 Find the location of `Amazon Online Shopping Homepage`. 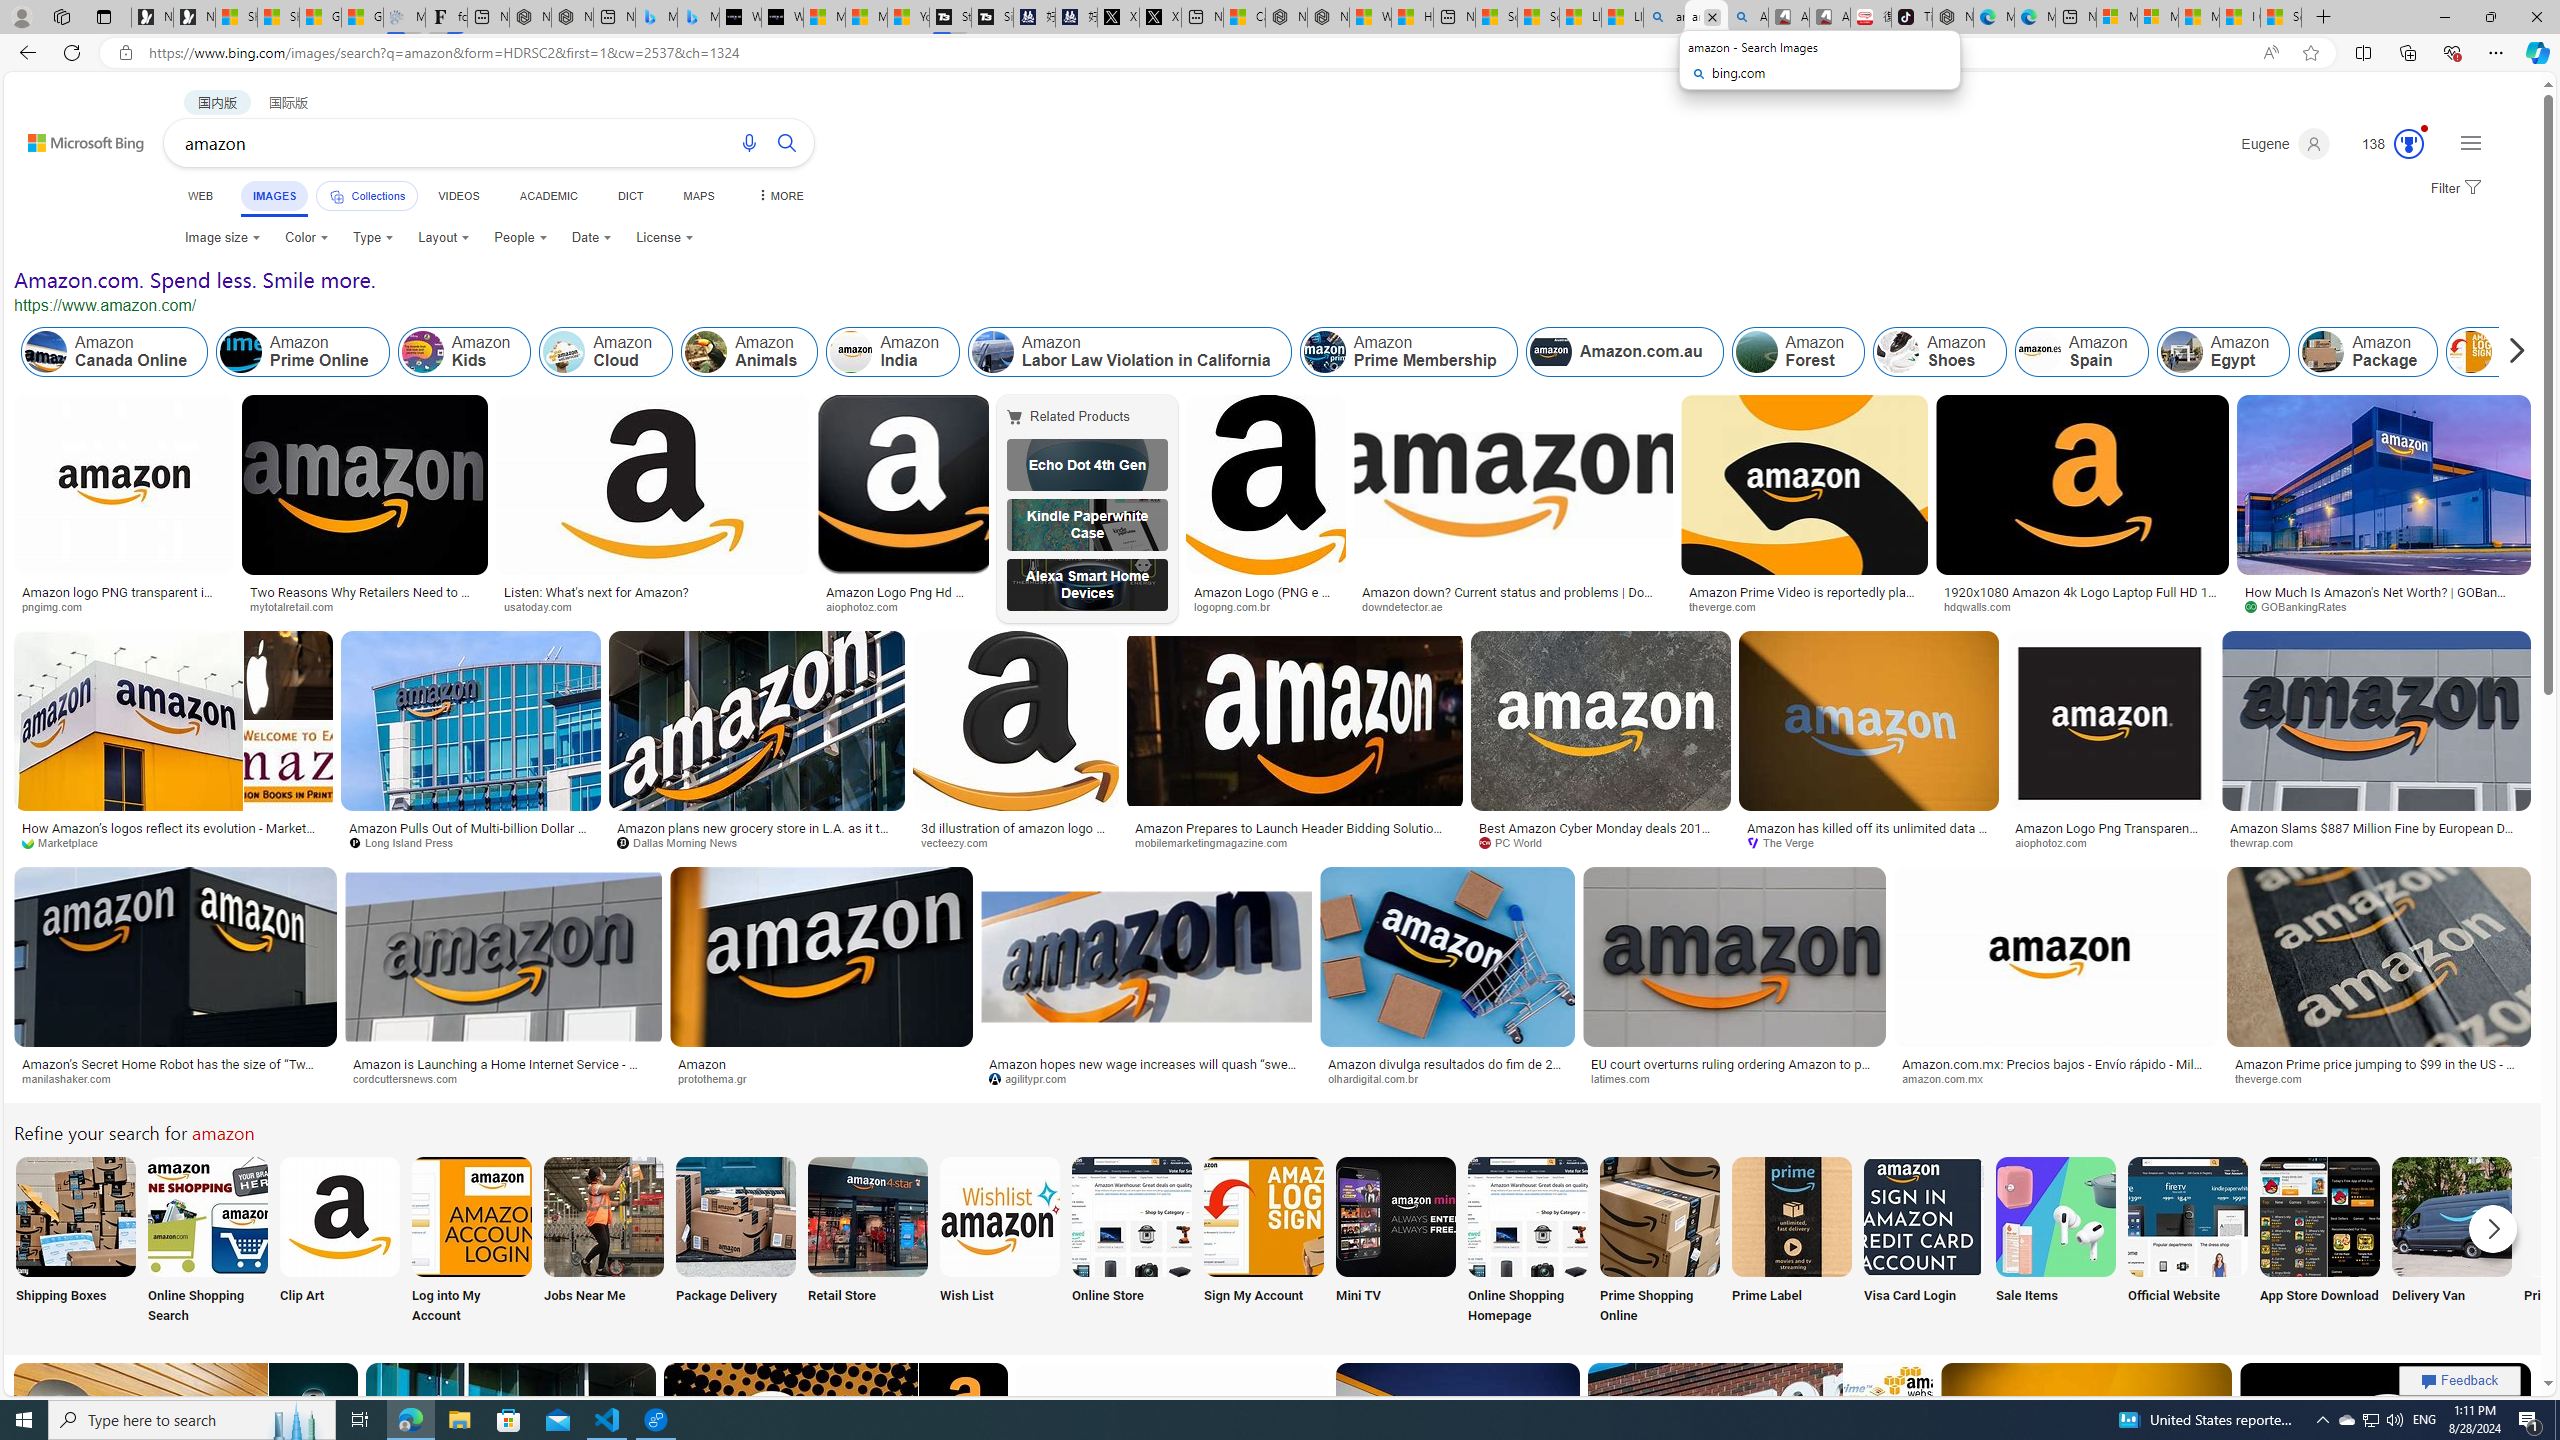

Amazon Online Shopping Homepage is located at coordinates (1526, 1216).